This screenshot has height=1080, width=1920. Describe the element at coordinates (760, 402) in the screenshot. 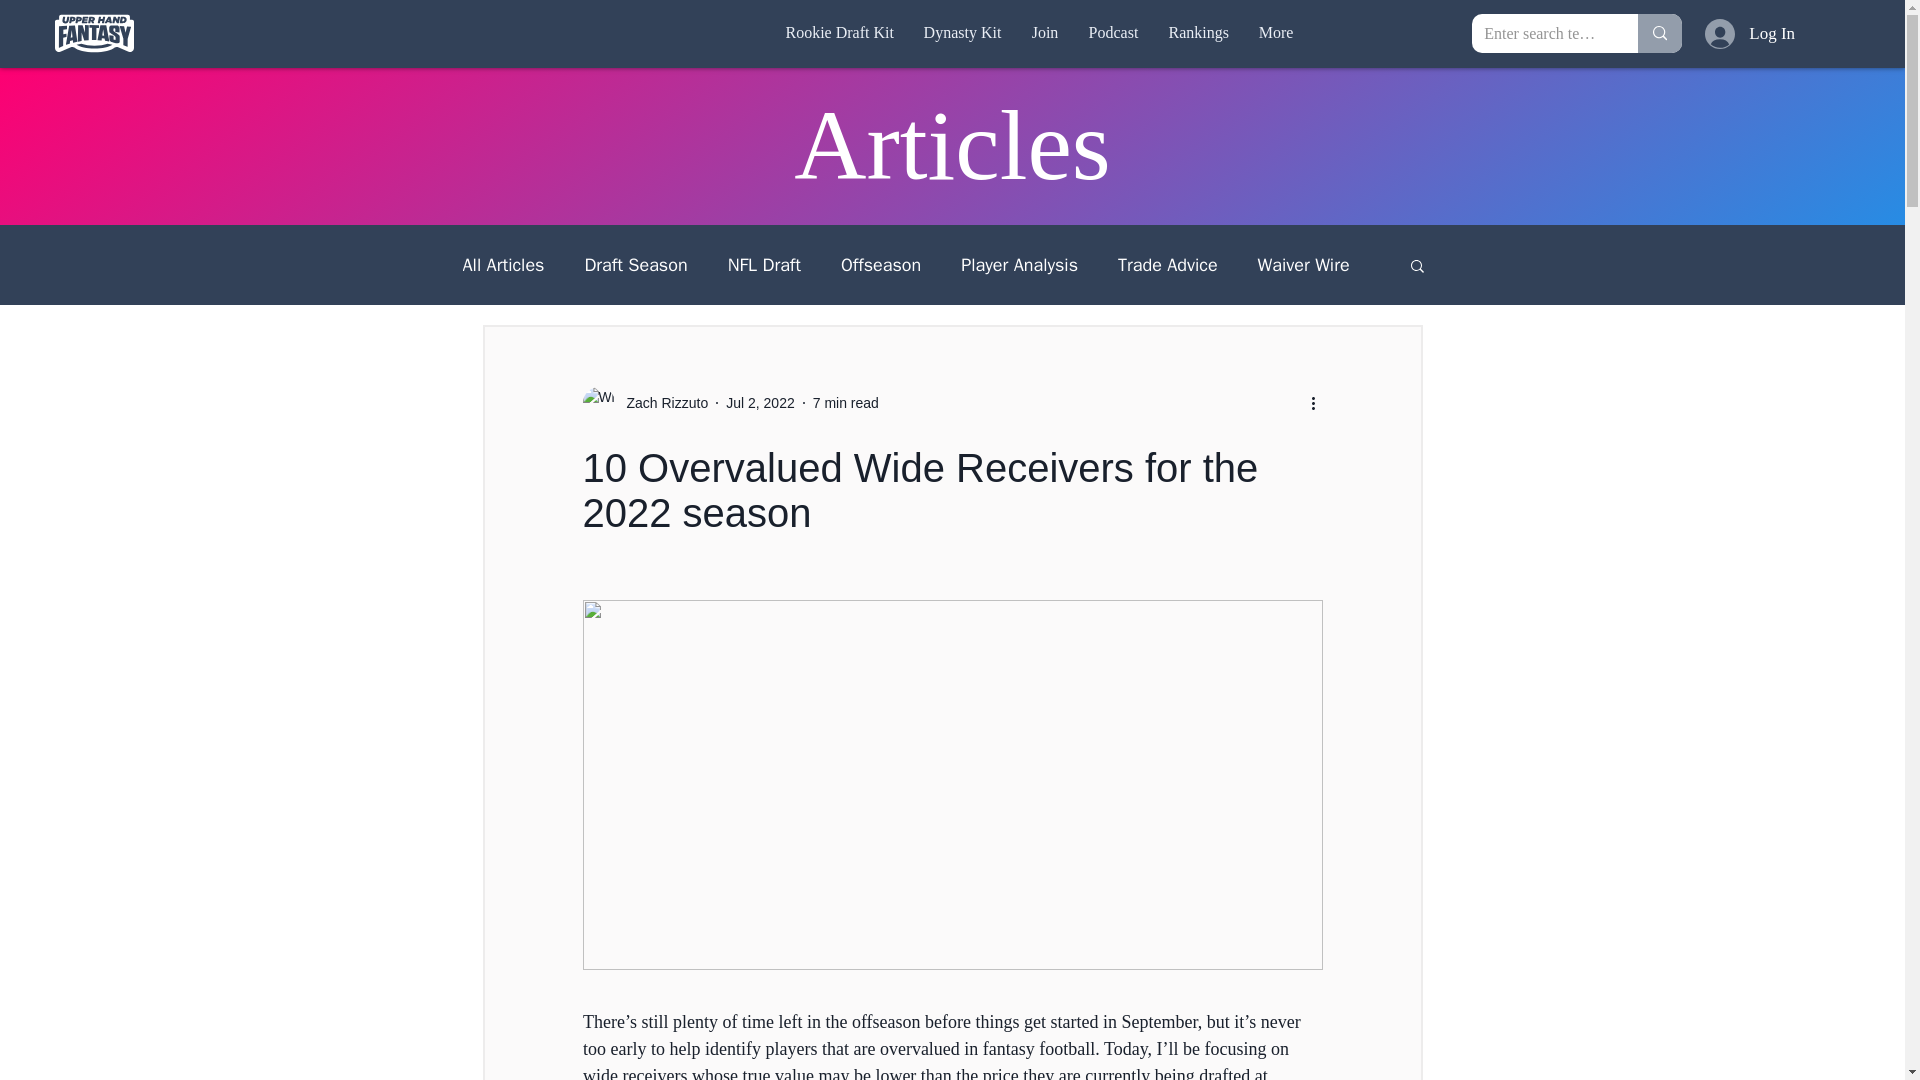

I see `Jul 2, 2022` at that location.